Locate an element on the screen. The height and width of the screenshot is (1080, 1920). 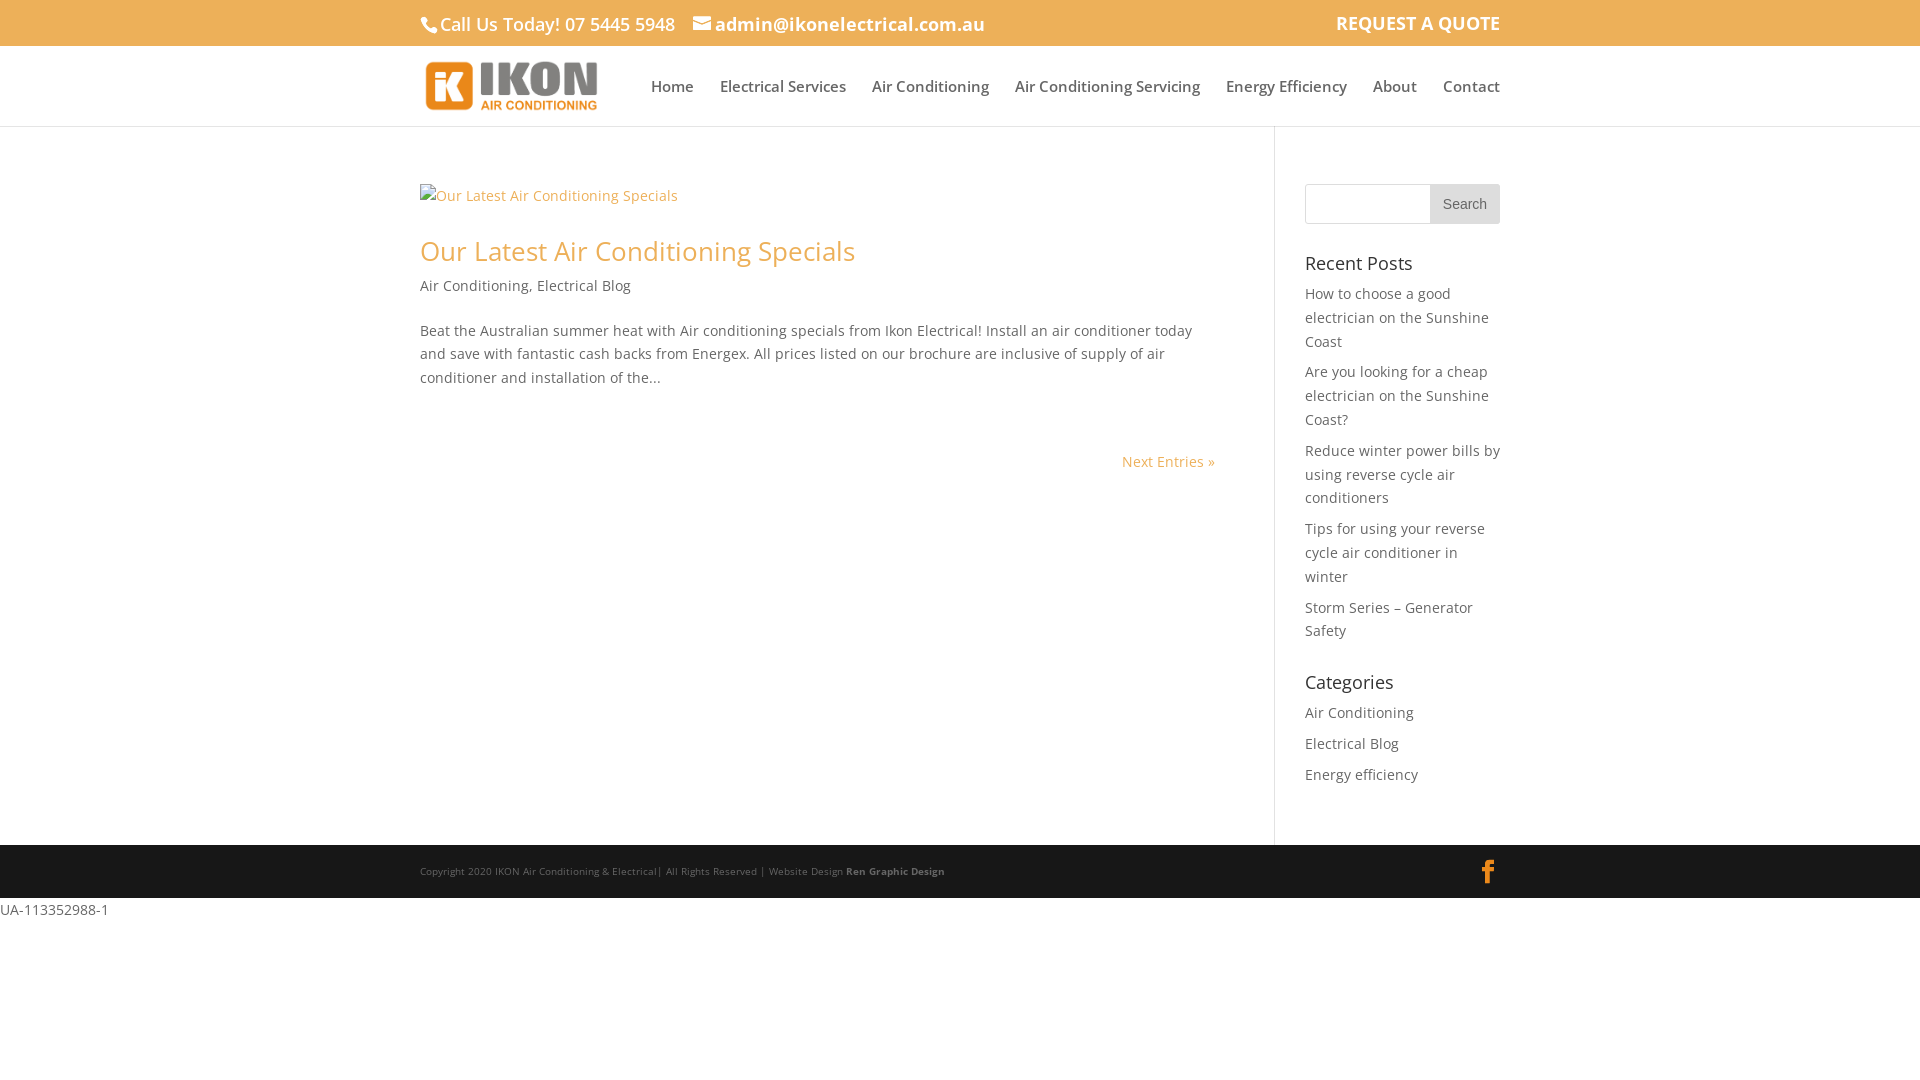
Electrical Blog is located at coordinates (584, 286).